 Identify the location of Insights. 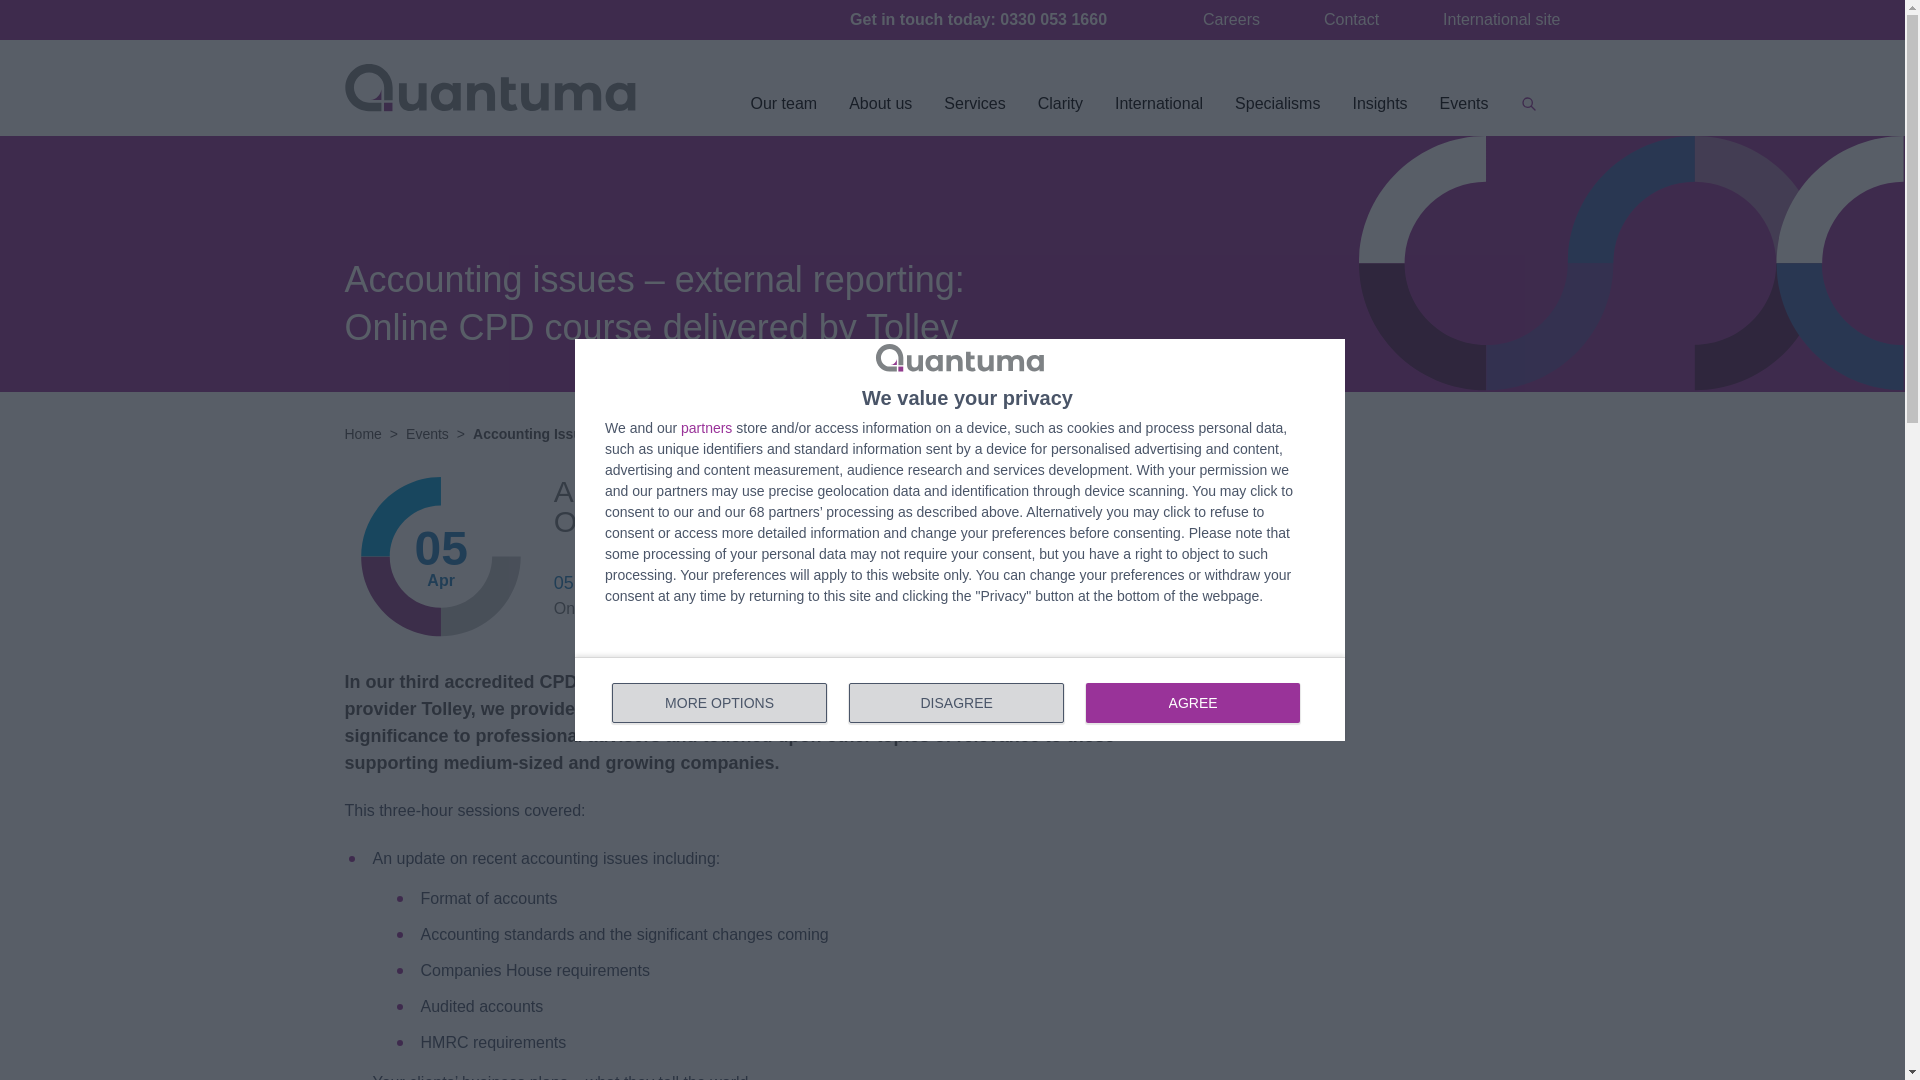
(1379, 112).